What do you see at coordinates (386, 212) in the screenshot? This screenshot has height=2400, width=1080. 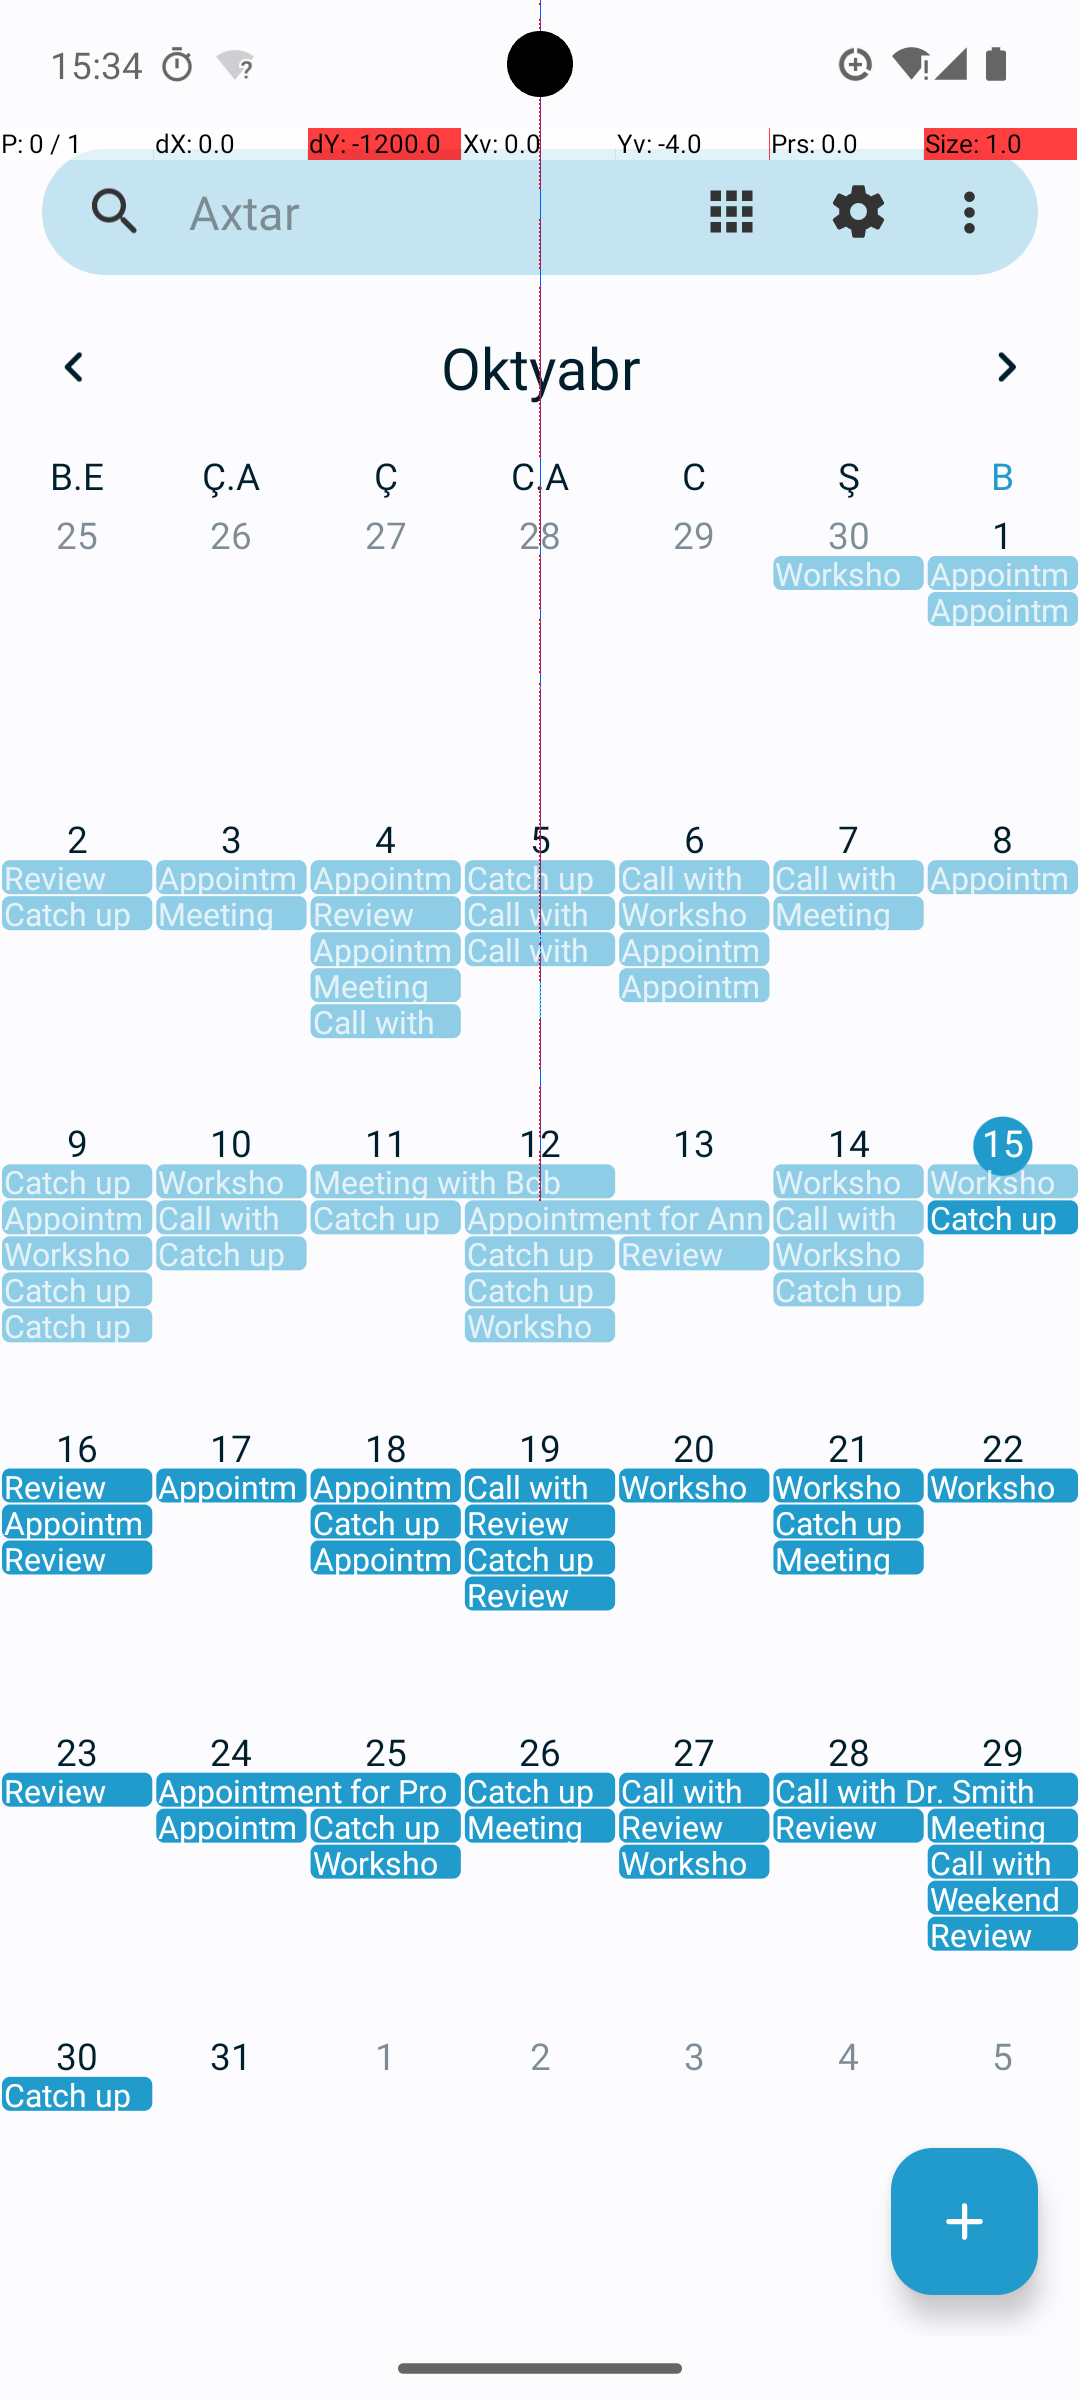 I see `Axtar` at bounding box center [386, 212].